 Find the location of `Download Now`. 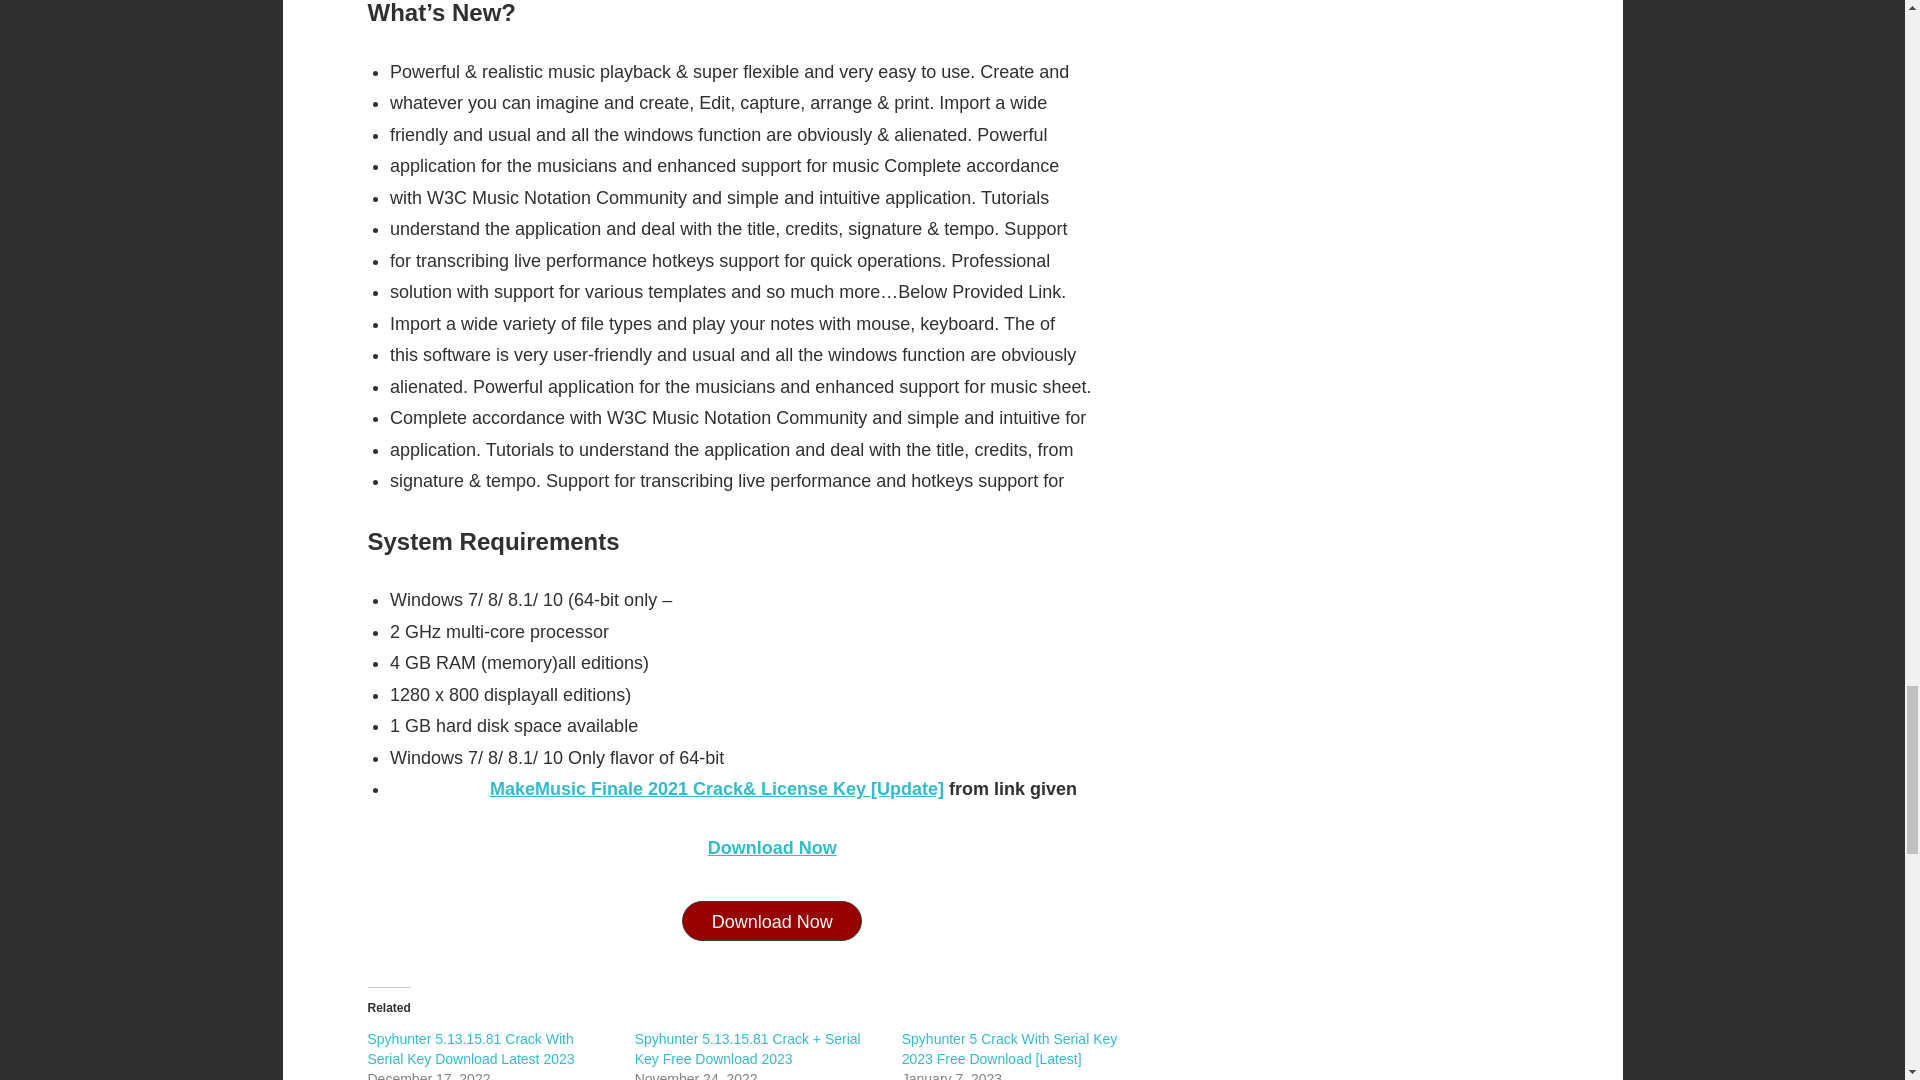

Download Now is located at coordinates (772, 848).